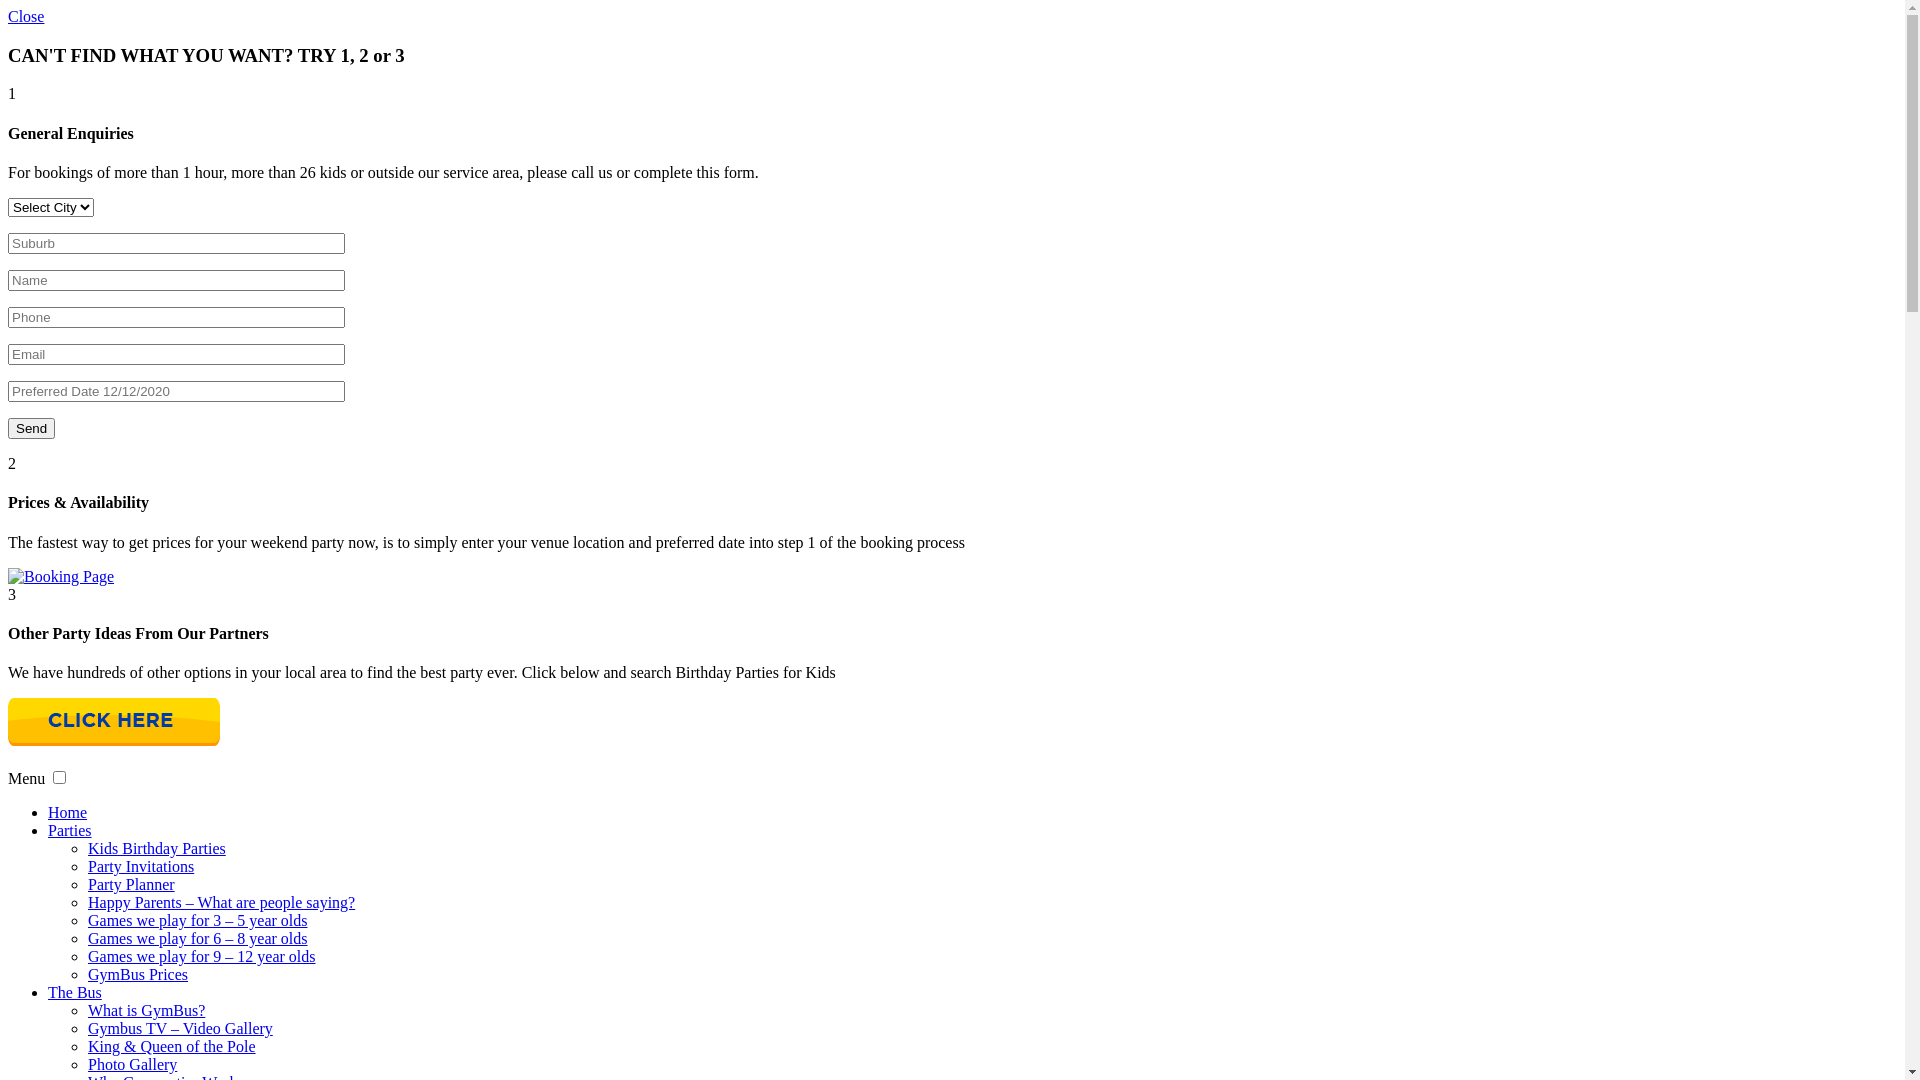 The width and height of the screenshot is (1920, 1080). Describe the element at coordinates (75, 992) in the screenshot. I see `The Bus` at that location.